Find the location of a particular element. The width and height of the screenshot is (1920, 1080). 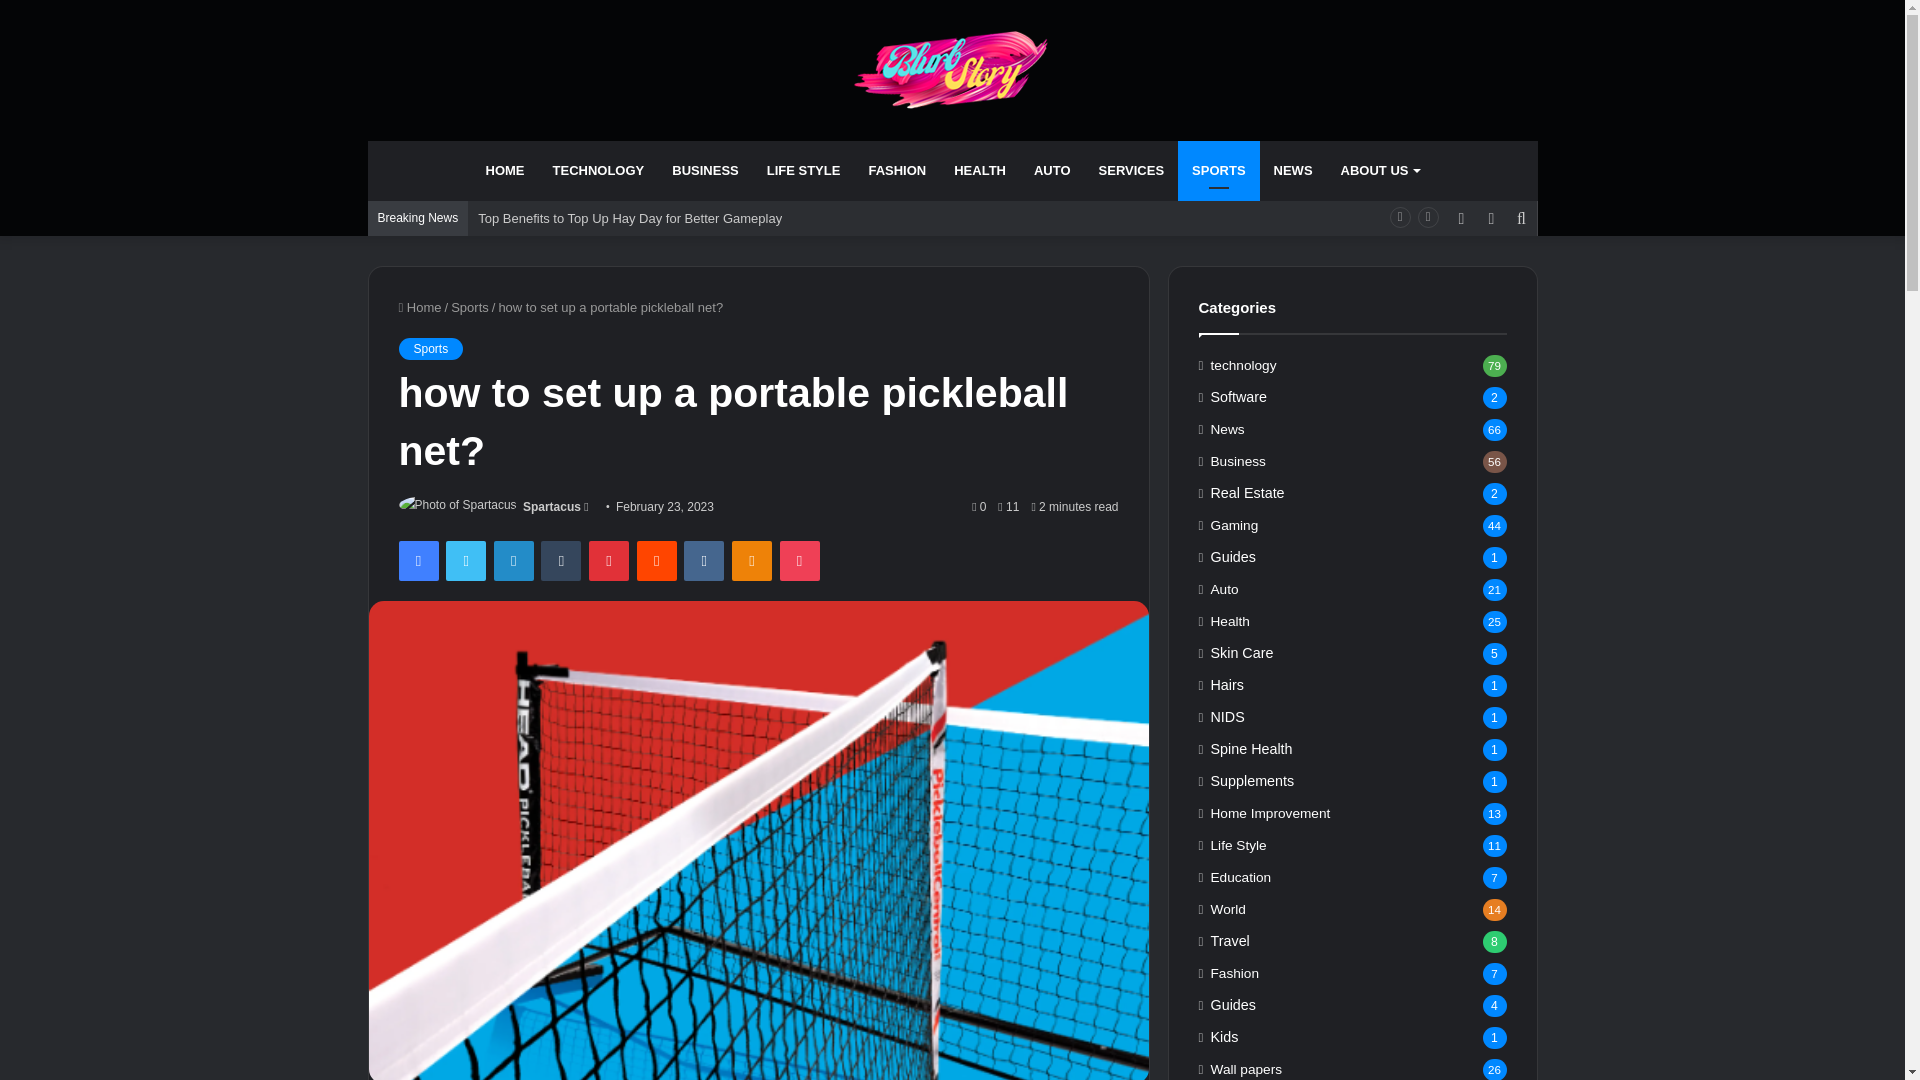

HEALTH is located at coordinates (980, 170).